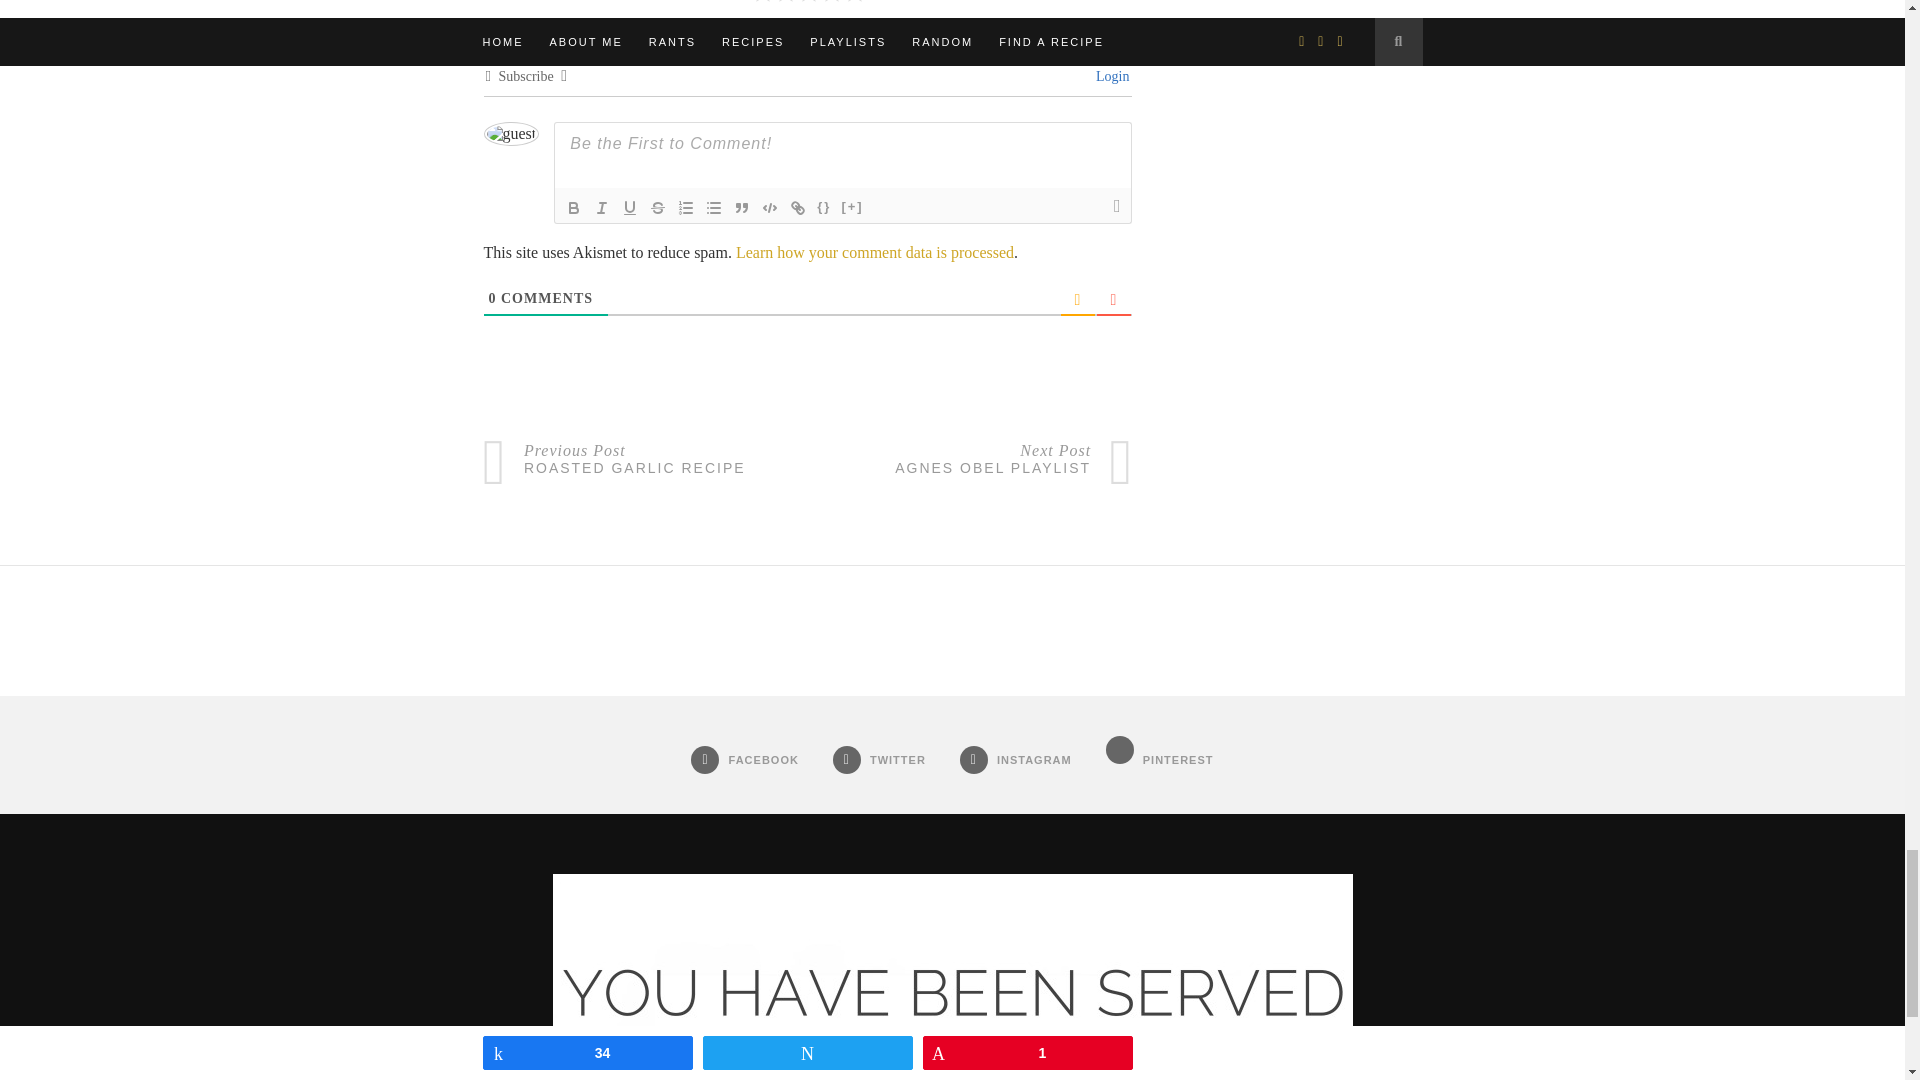 The height and width of the screenshot is (1080, 1920). I want to click on Source Code, so click(824, 208).